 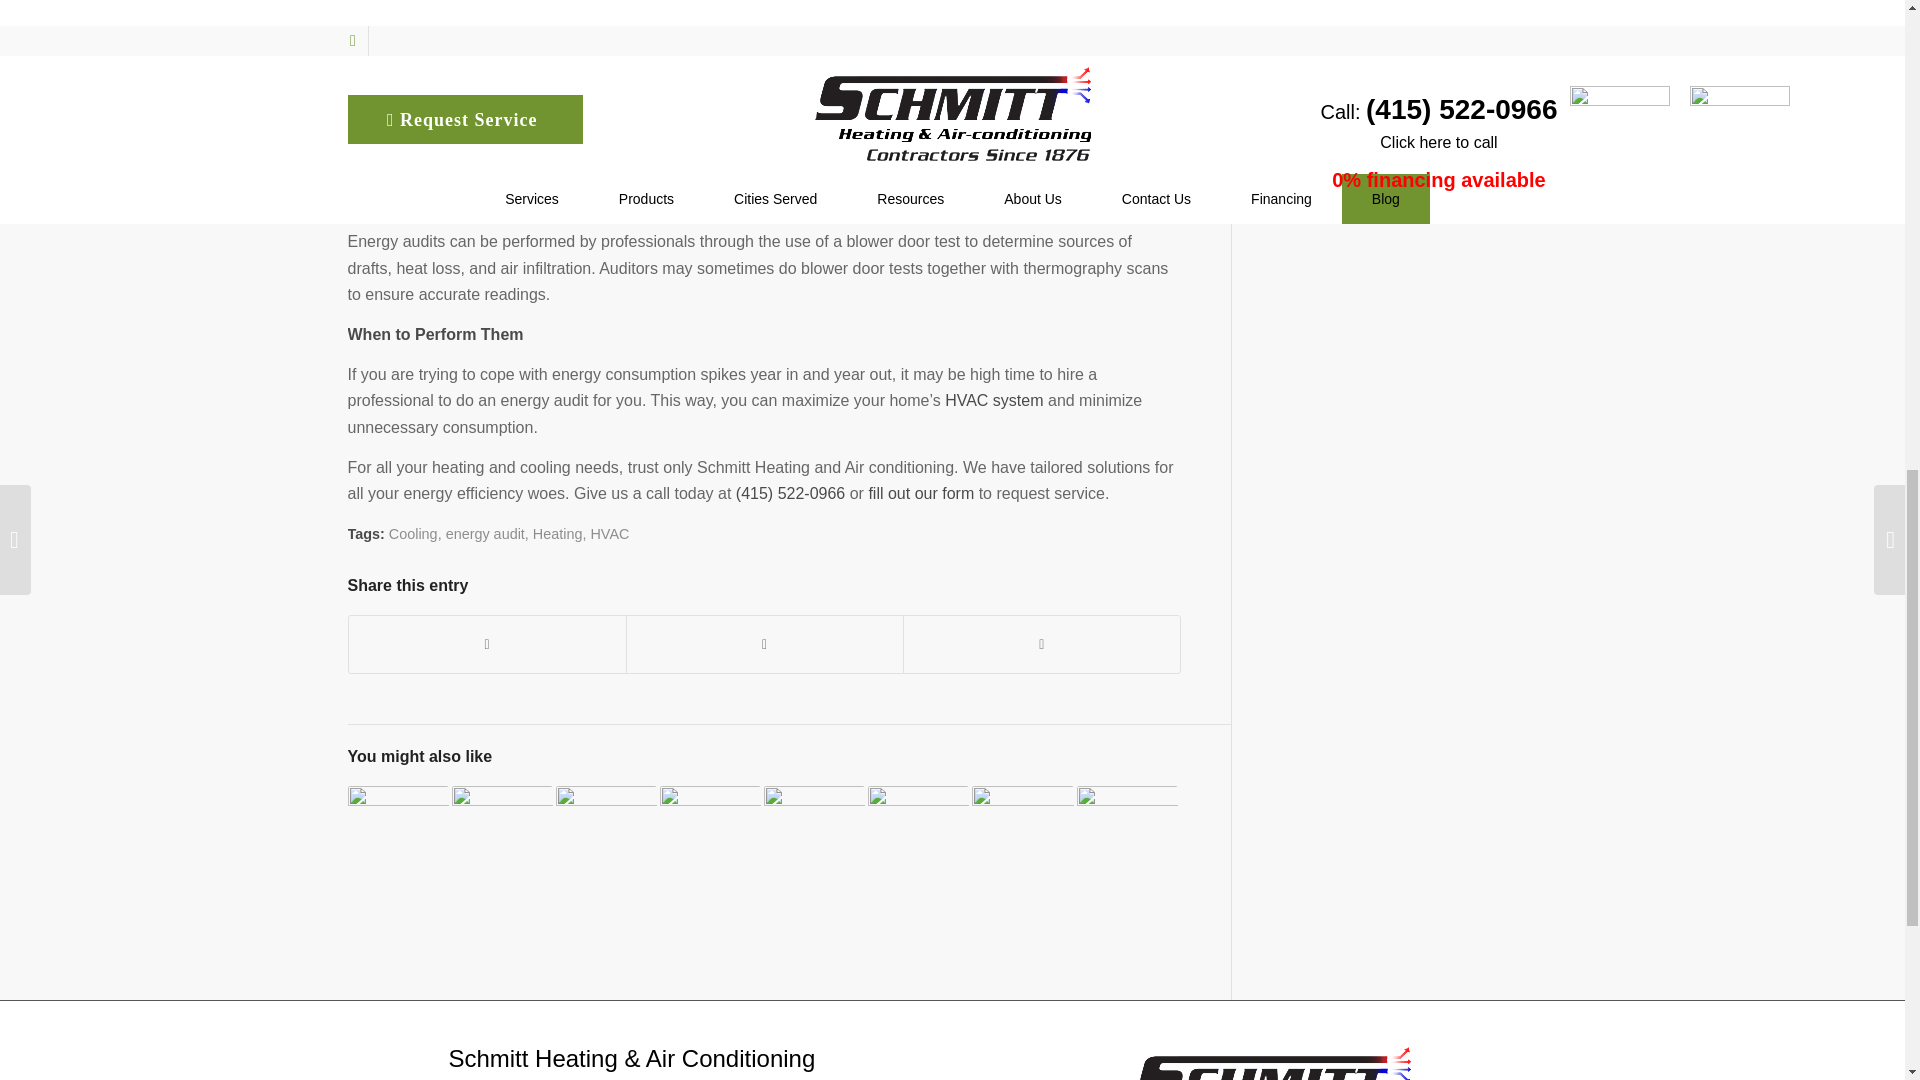 I want to click on 5 Ways to Improve Efficiency of Your AC Units, so click(x=710, y=836).